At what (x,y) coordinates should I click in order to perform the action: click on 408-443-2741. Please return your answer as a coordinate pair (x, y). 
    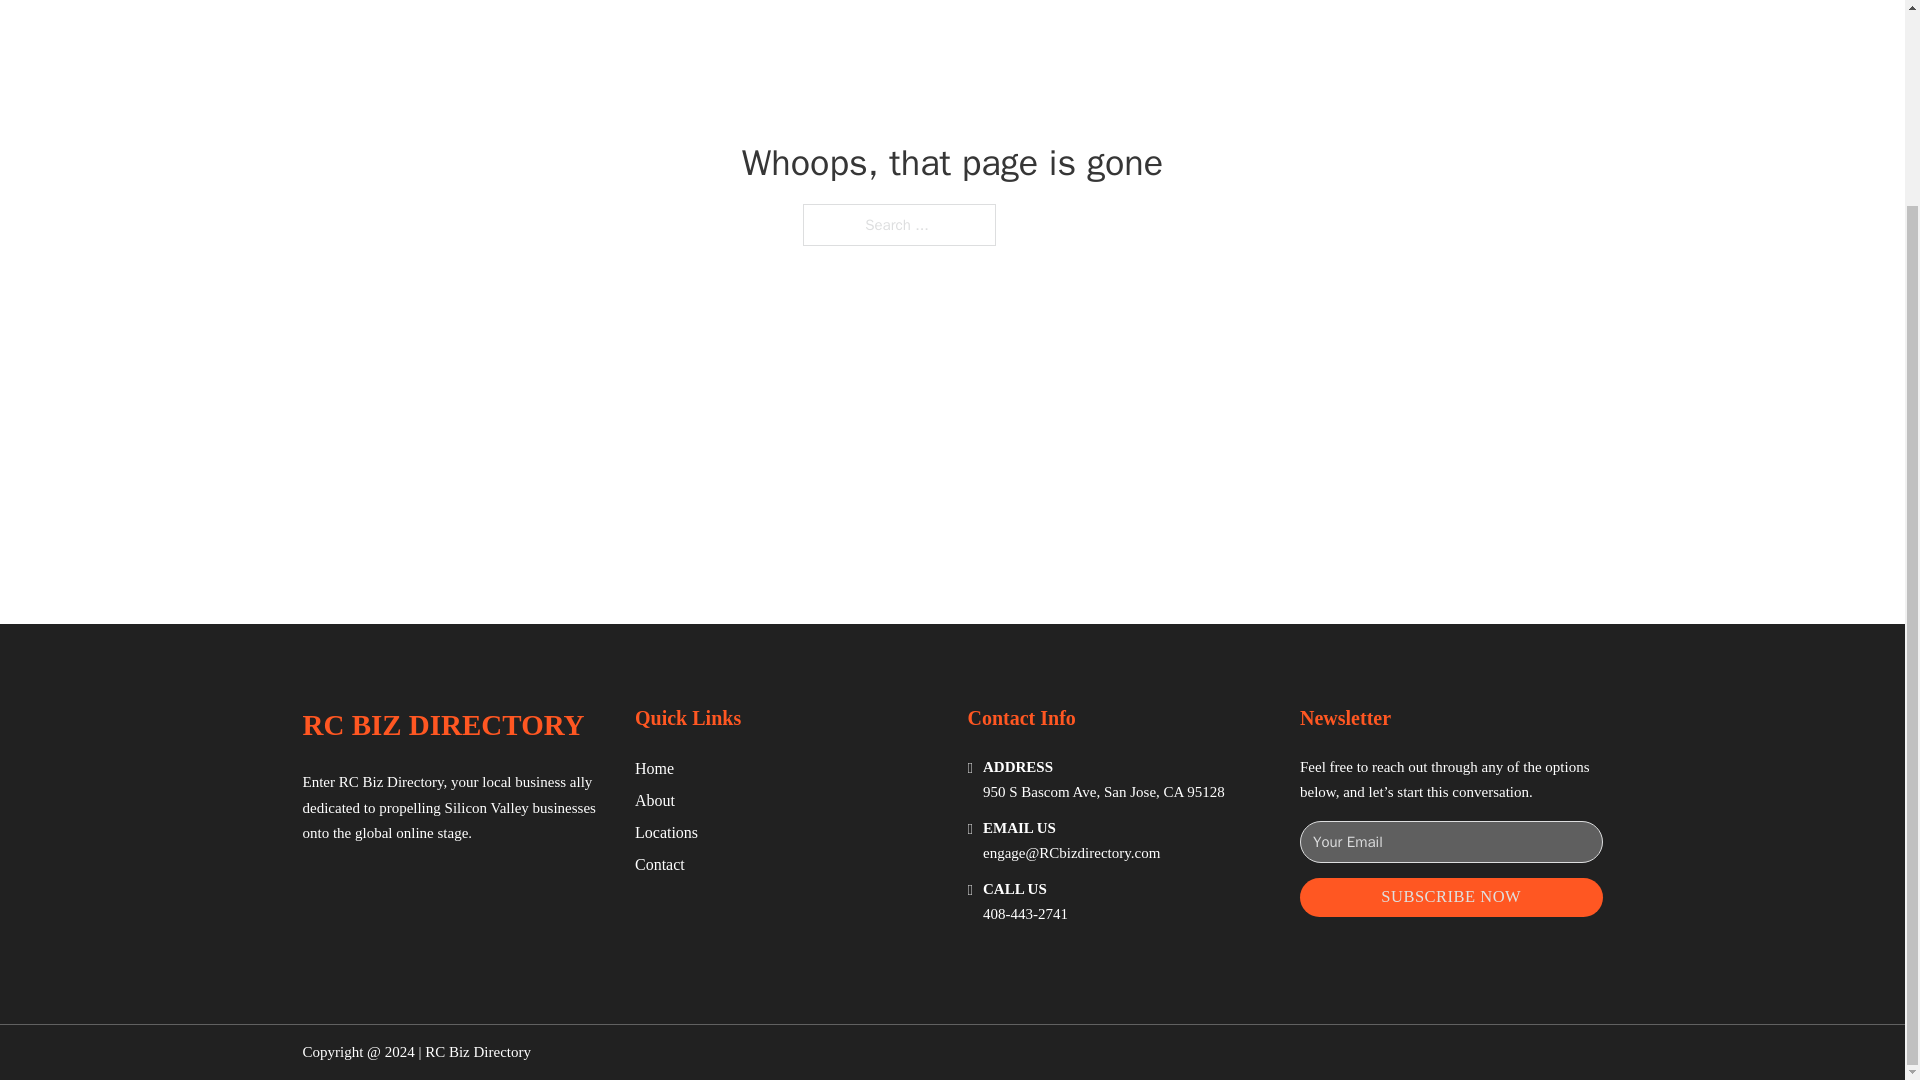
    Looking at the image, I should click on (1025, 914).